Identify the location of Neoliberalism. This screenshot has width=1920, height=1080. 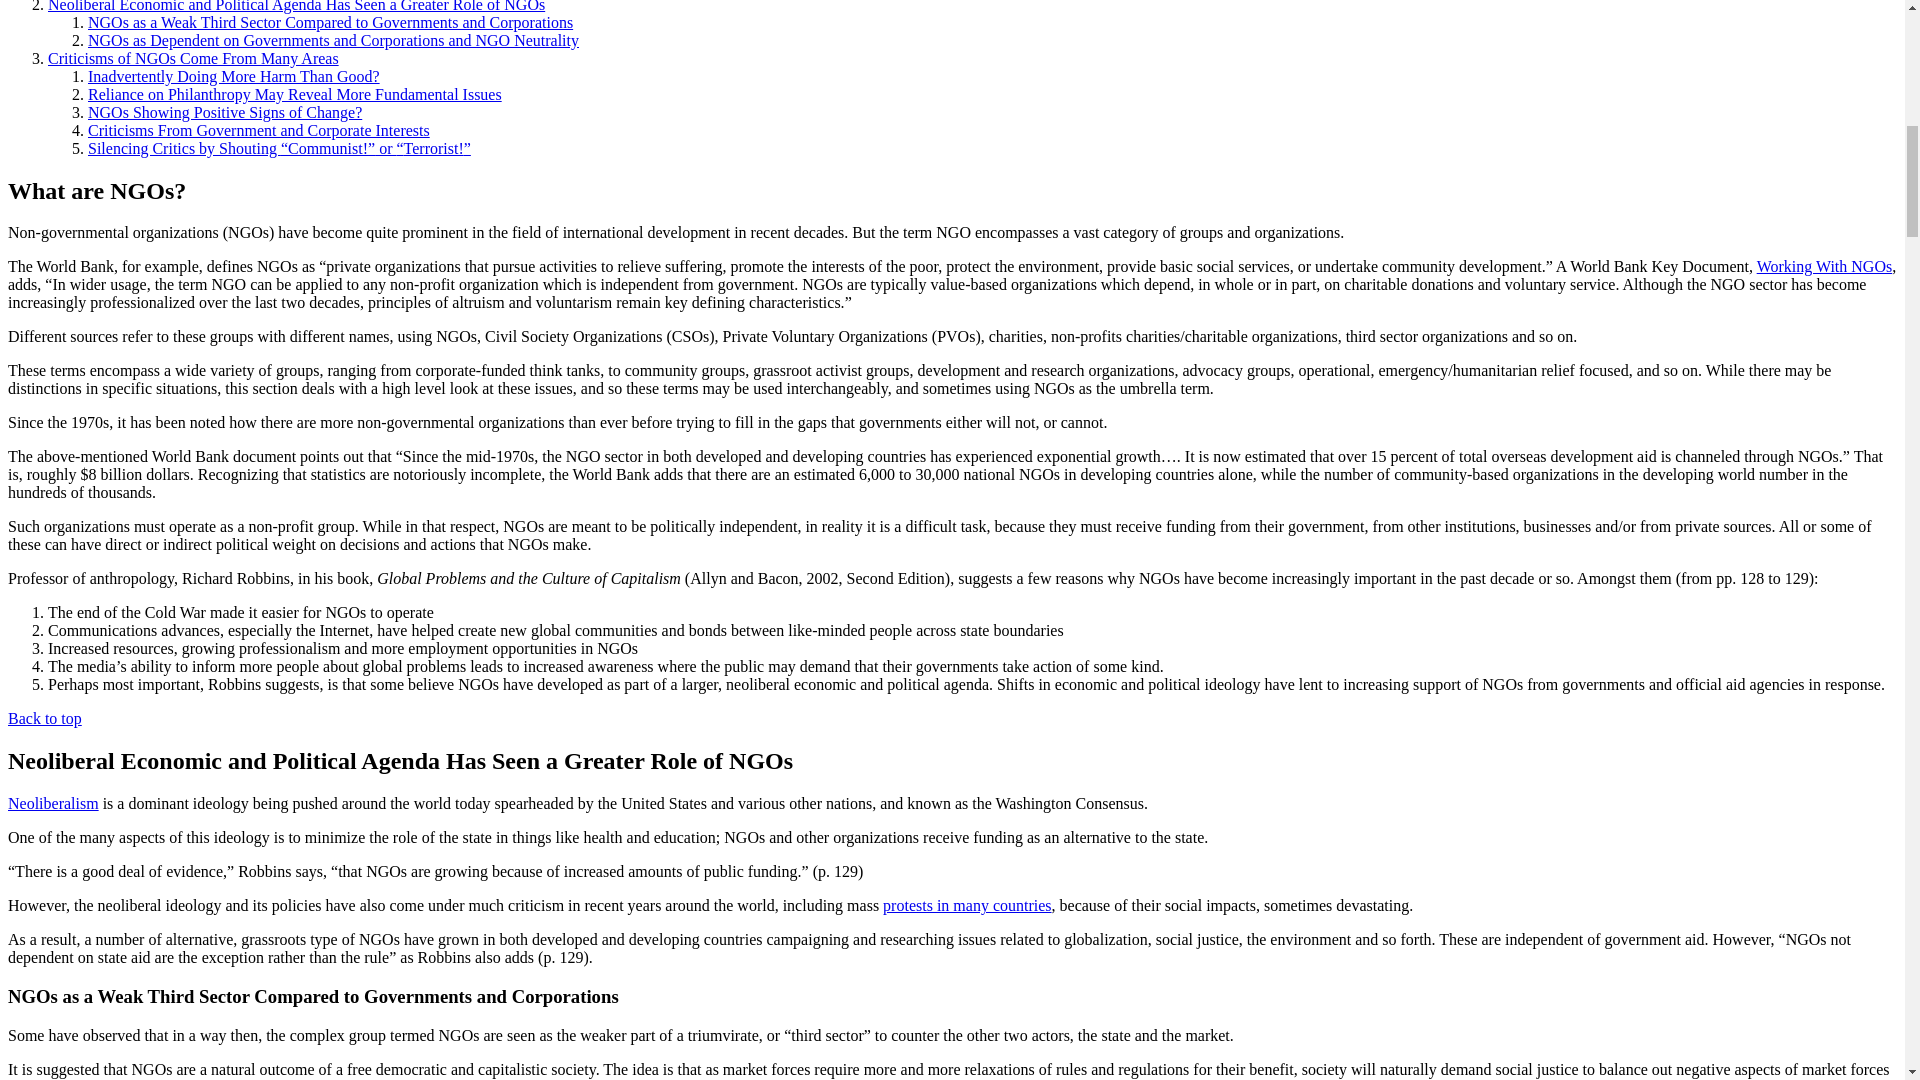
(53, 803).